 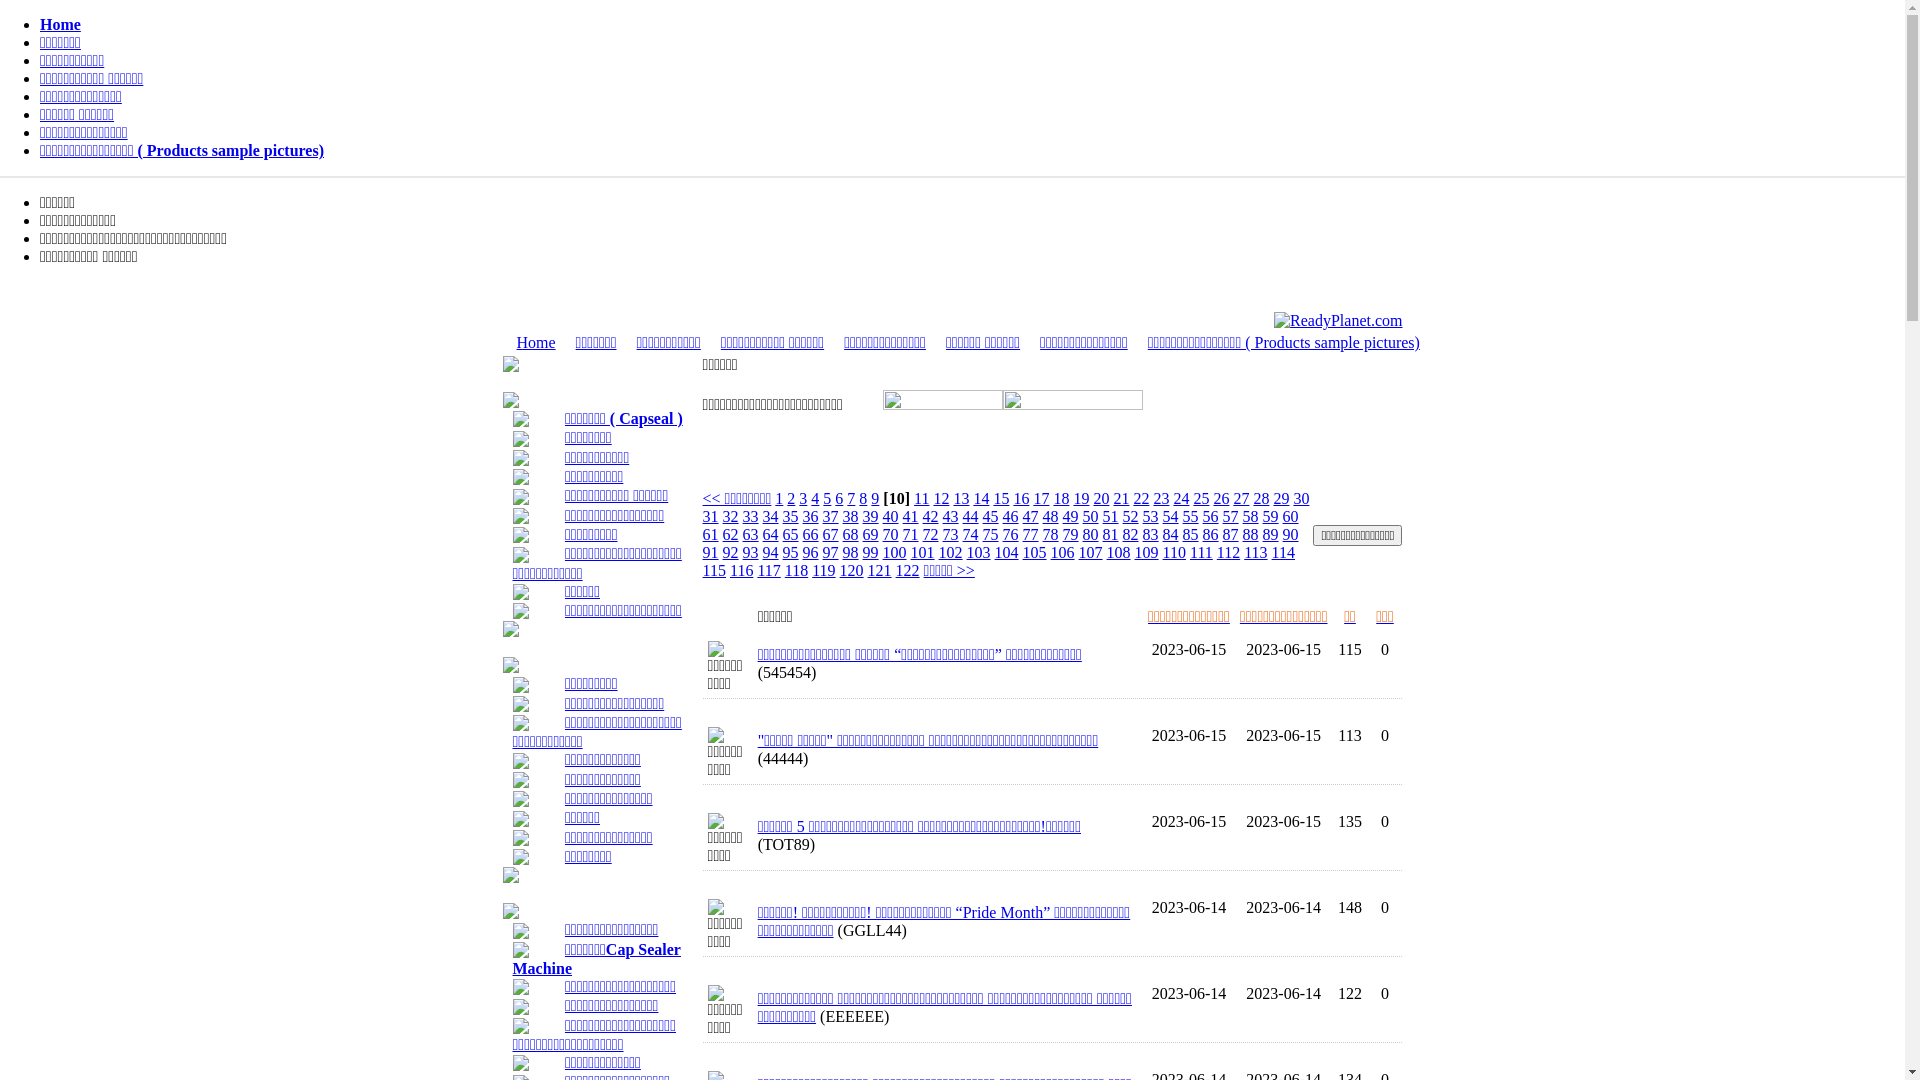 What do you see at coordinates (791, 498) in the screenshot?
I see `2` at bounding box center [791, 498].